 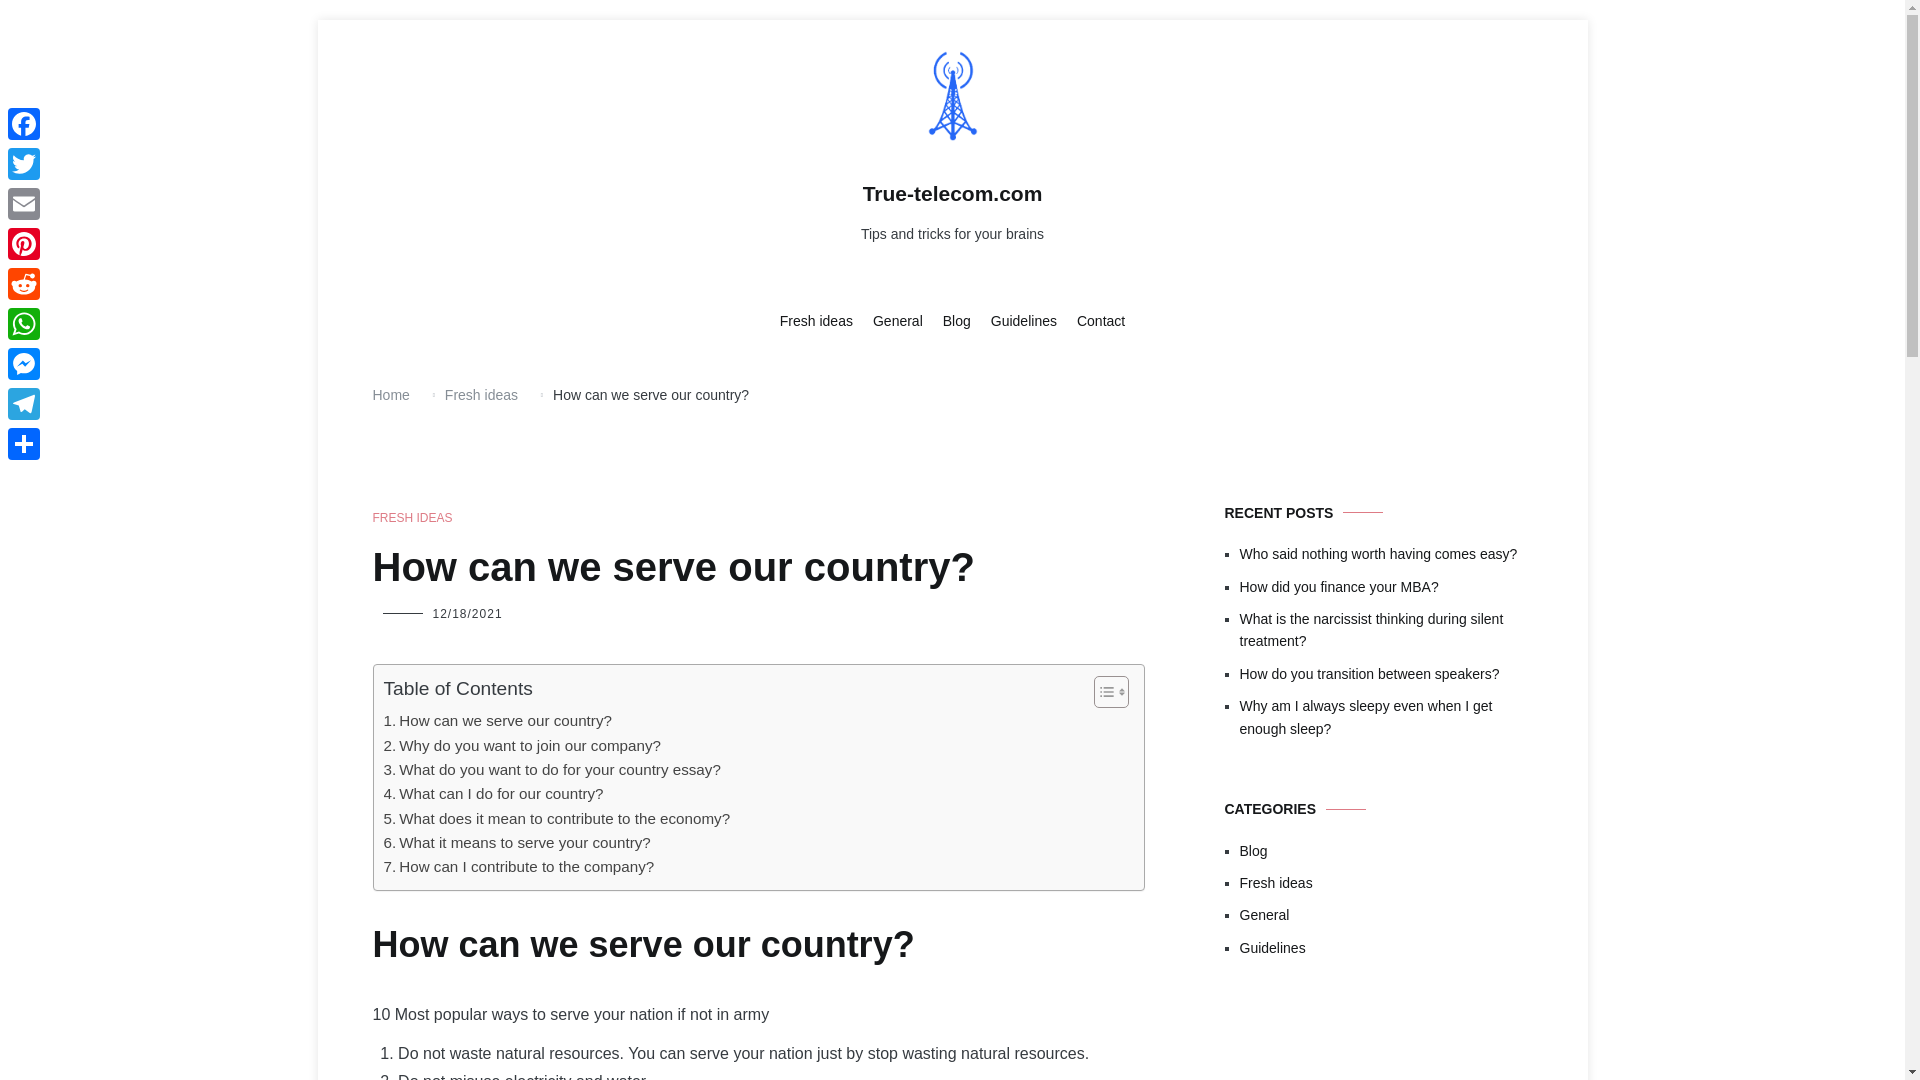 What do you see at coordinates (1024, 322) in the screenshot?
I see `Guidelines` at bounding box center [1024, 322].